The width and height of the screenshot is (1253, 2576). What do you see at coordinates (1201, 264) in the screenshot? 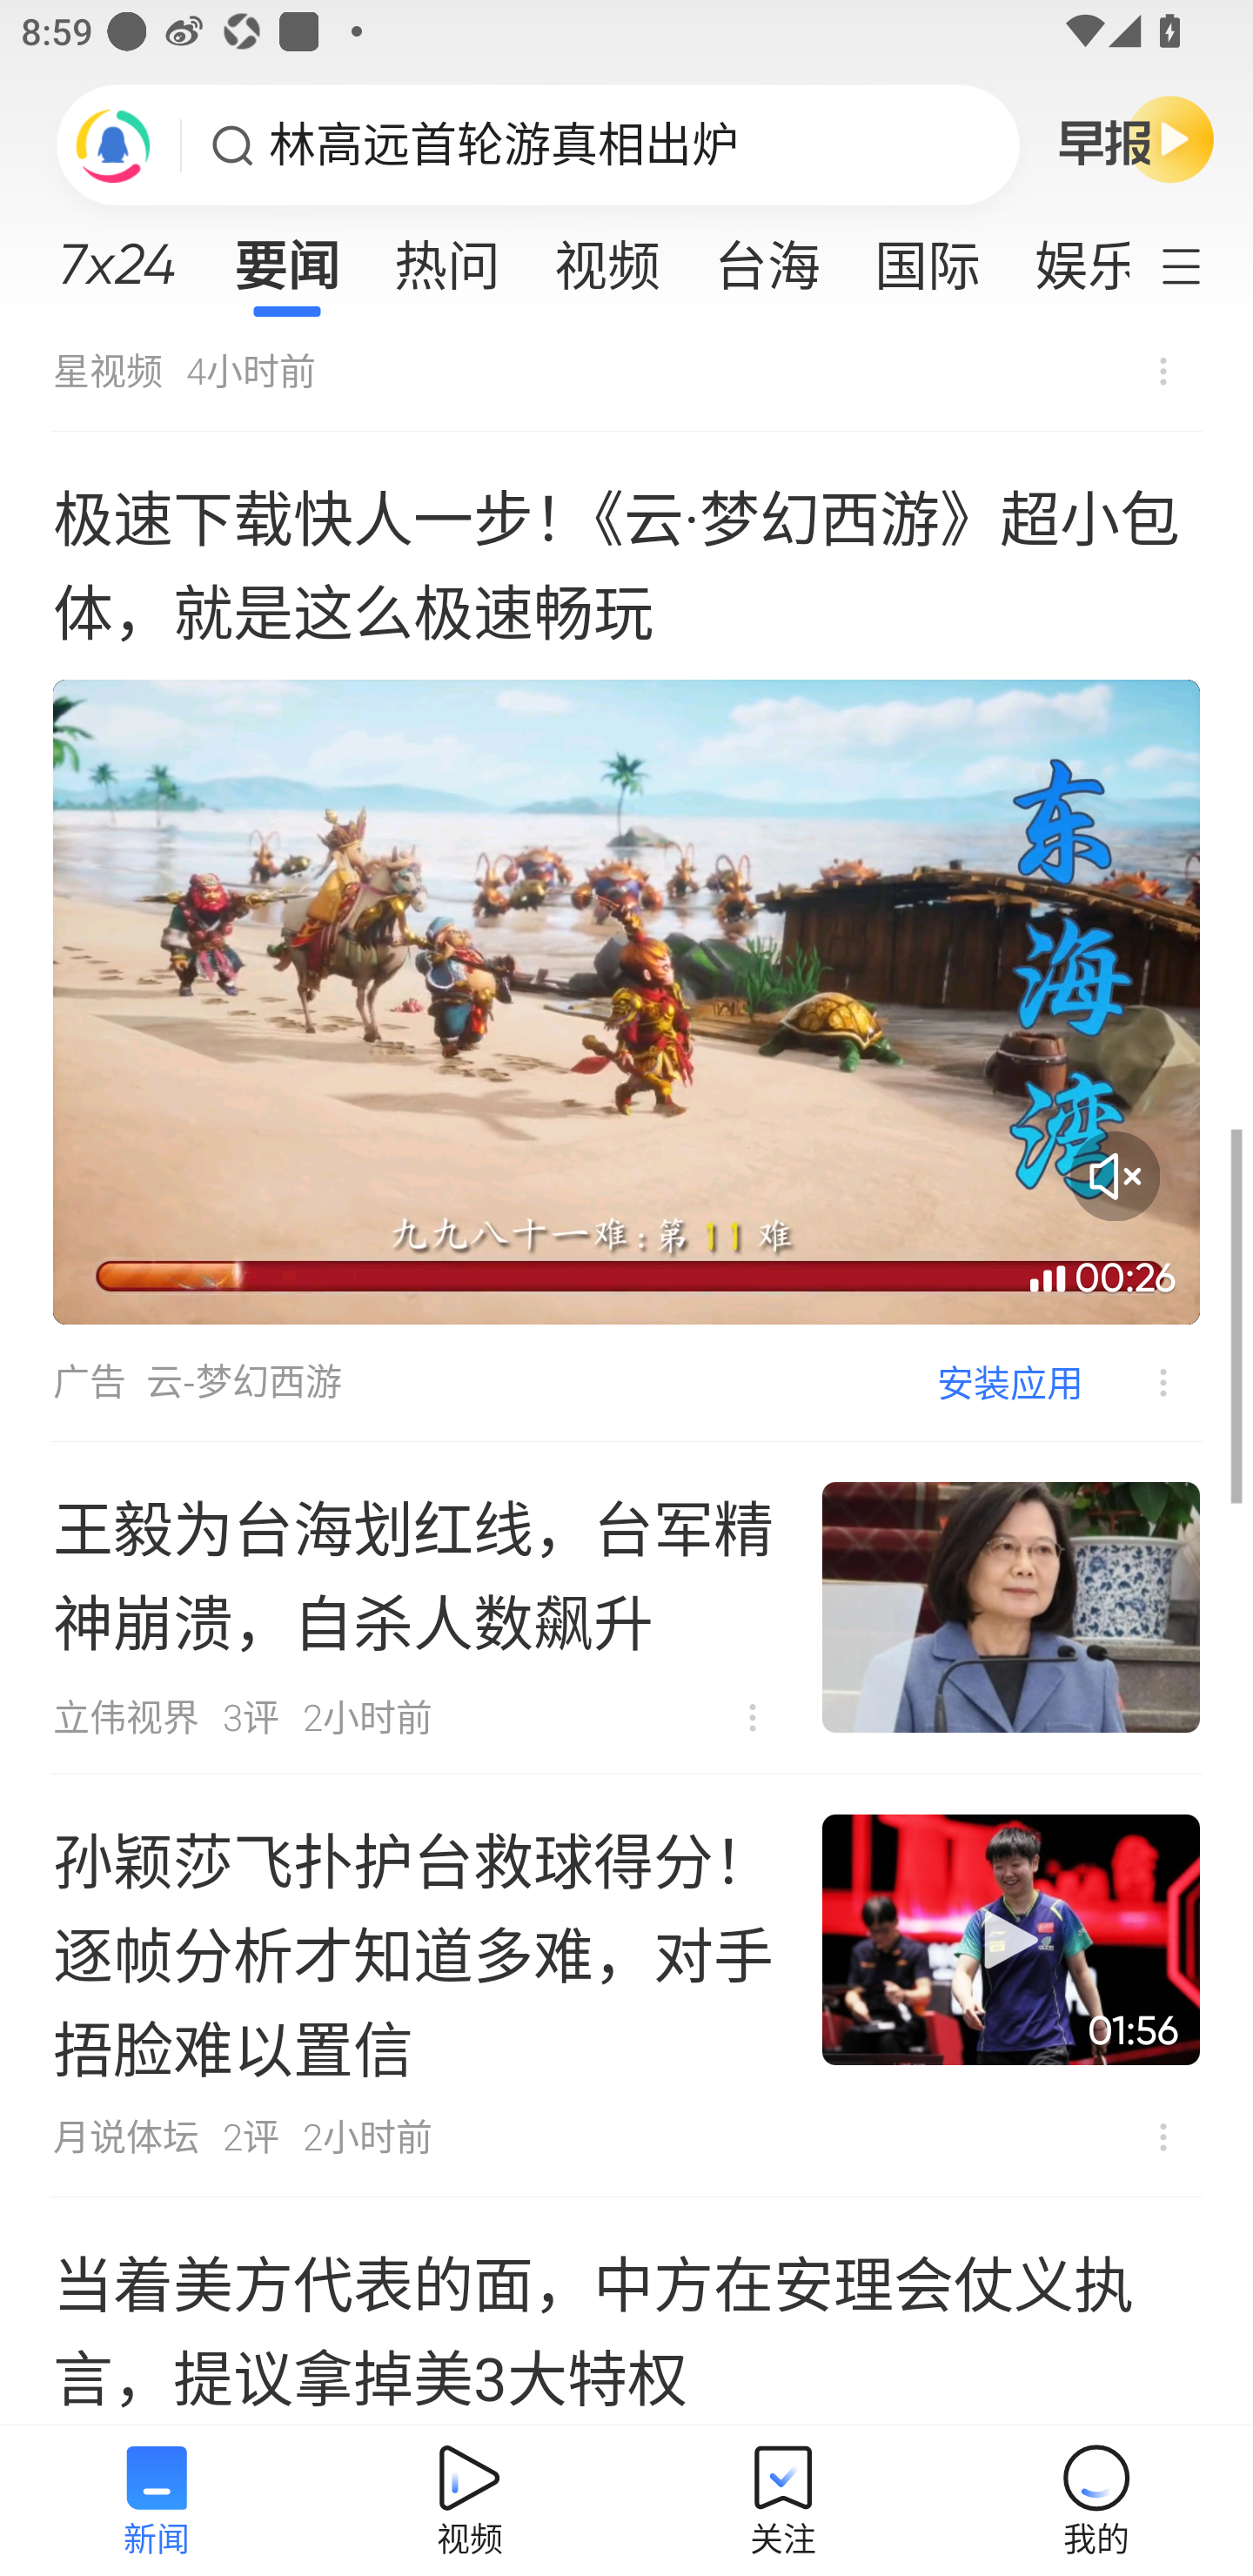
I see ` 定制频道` at bounding box center [1201, 264].